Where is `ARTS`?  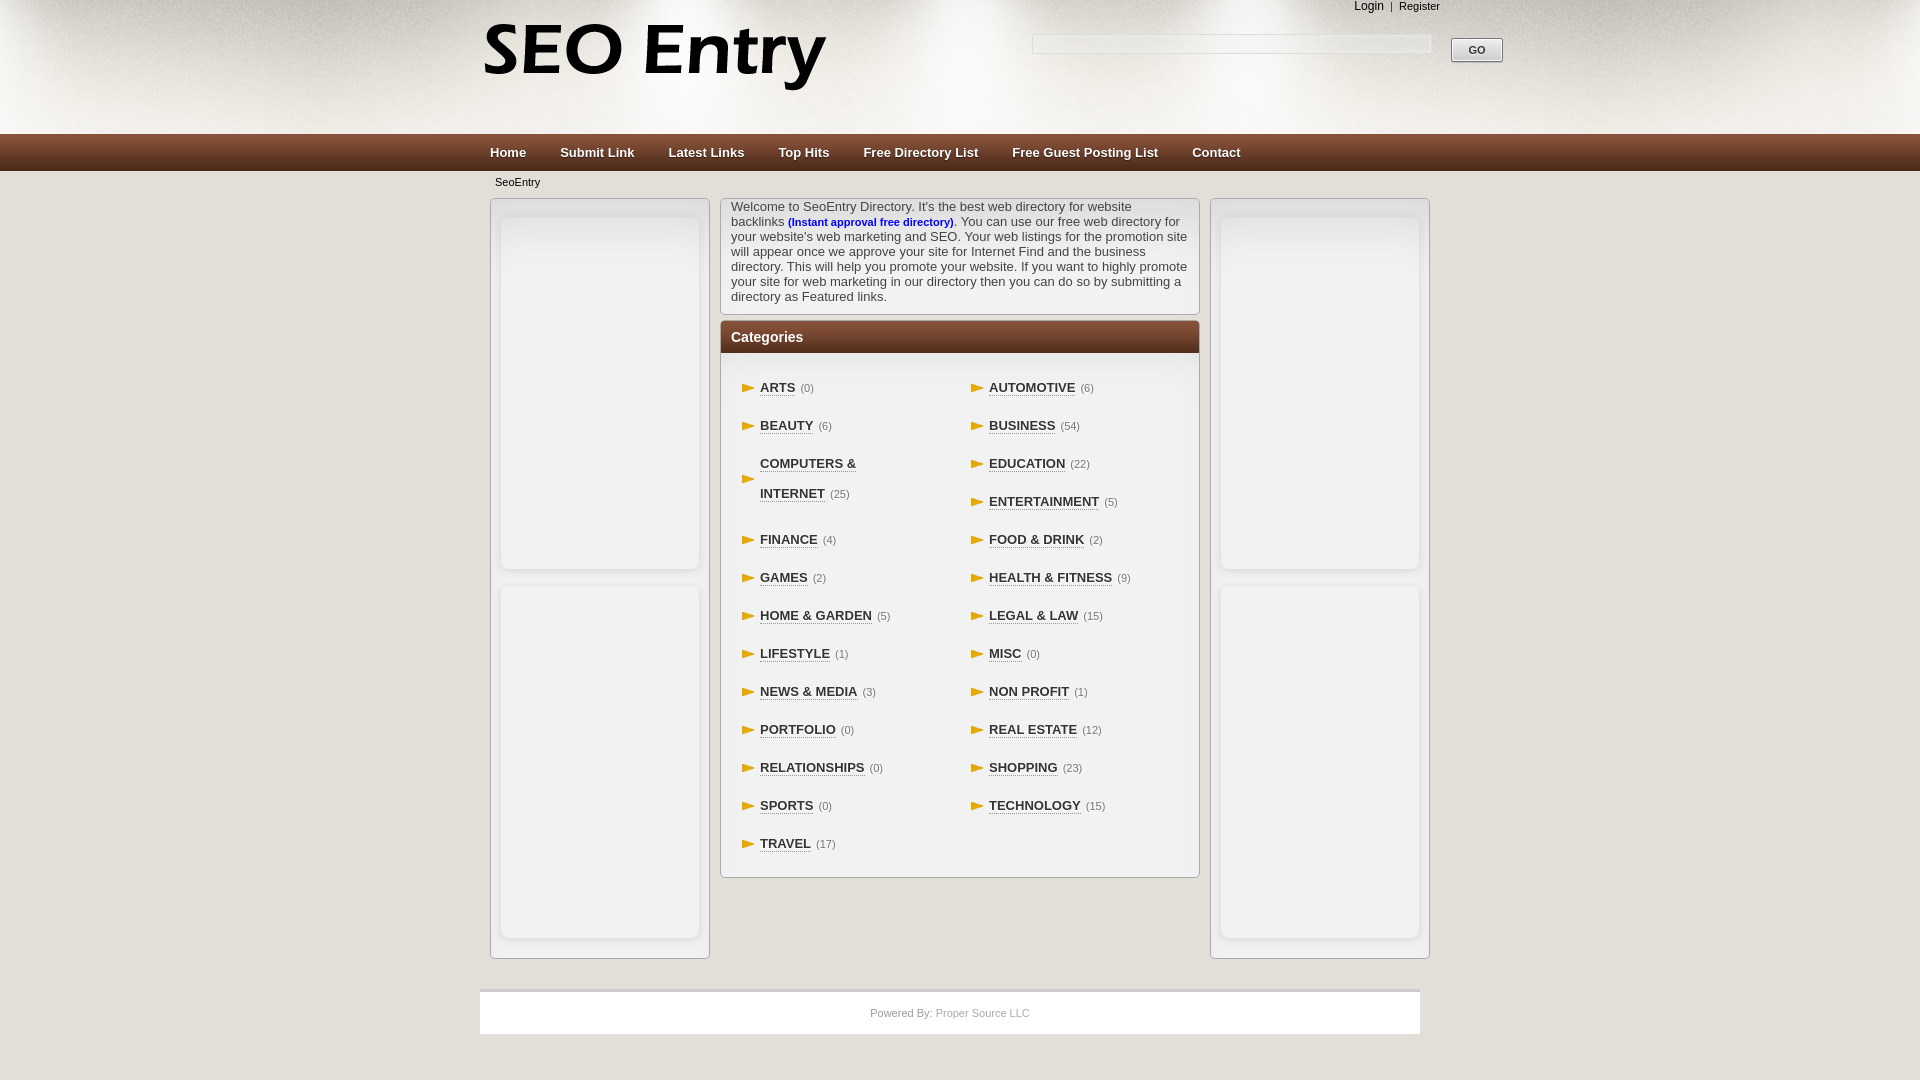
ARTS is located at coordinates (777, 388).